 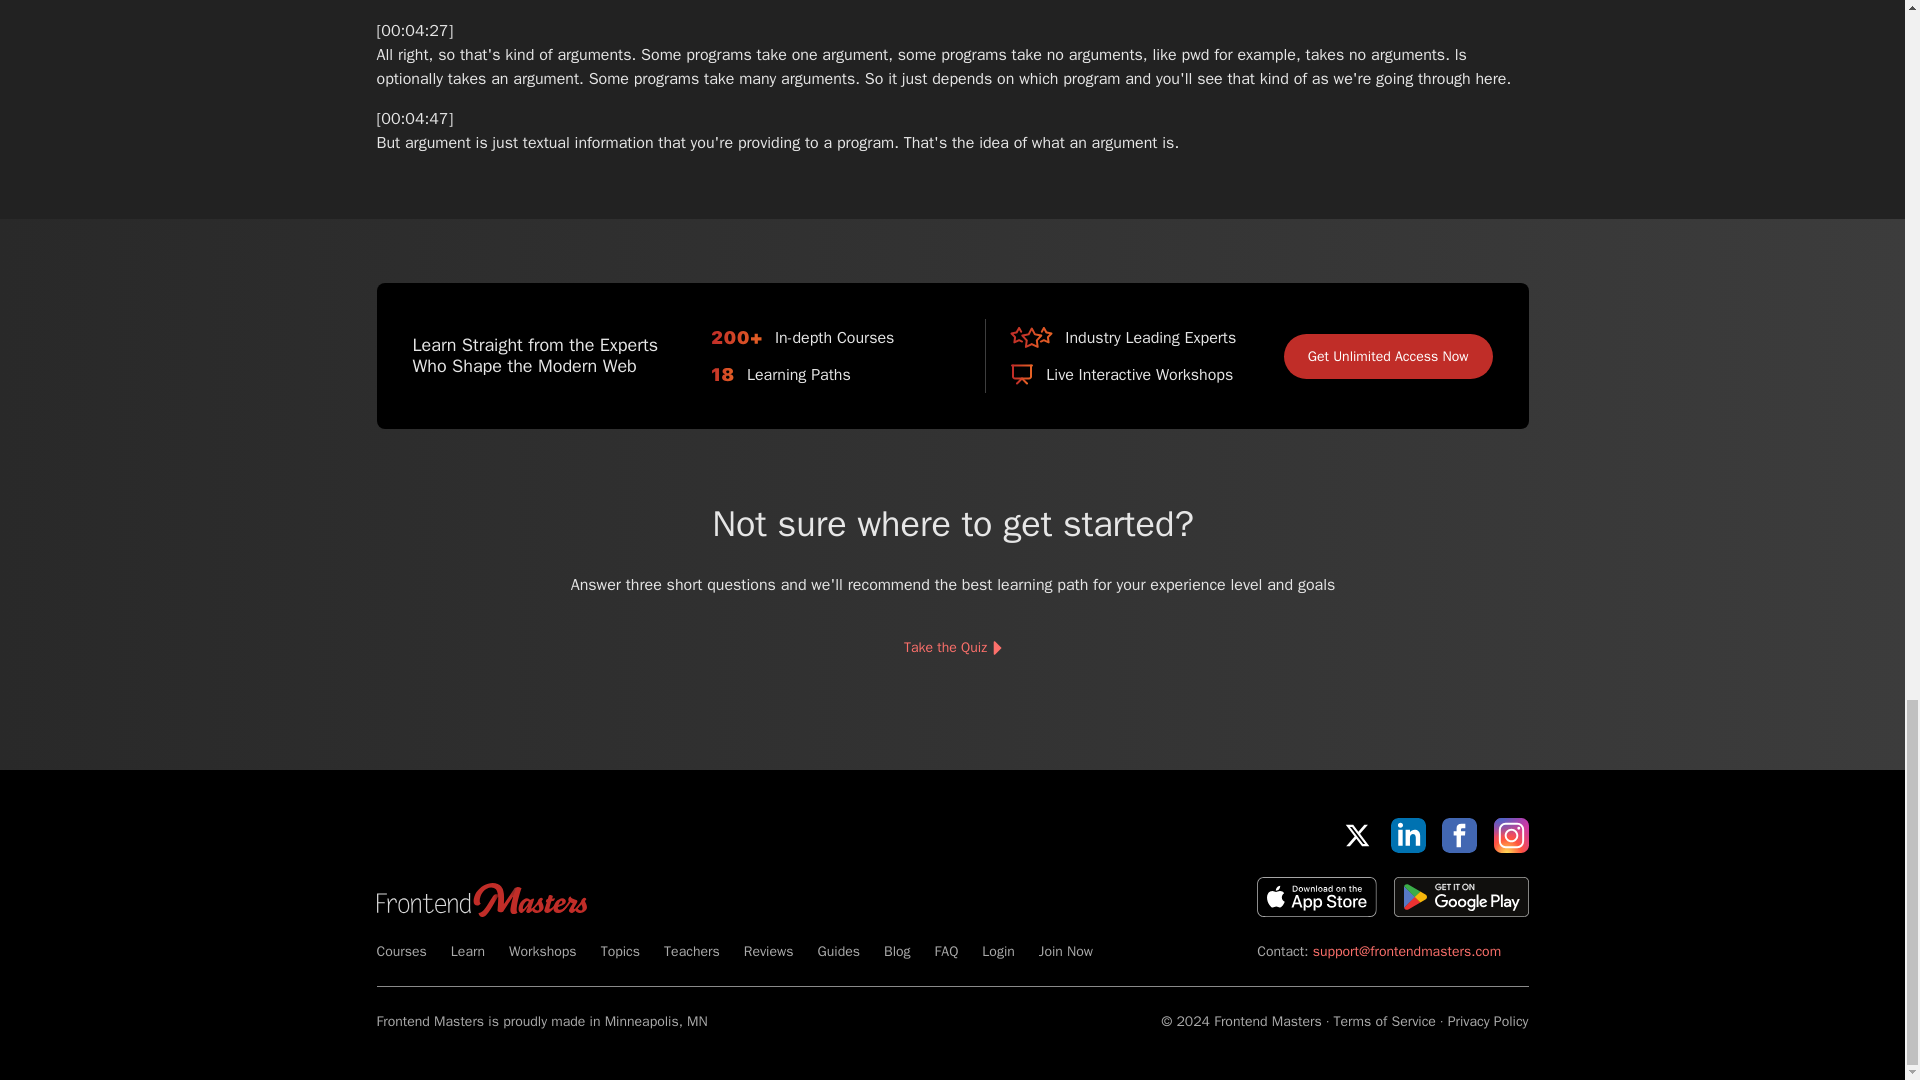 I want to click on Learn, so click(x=468, y=951).